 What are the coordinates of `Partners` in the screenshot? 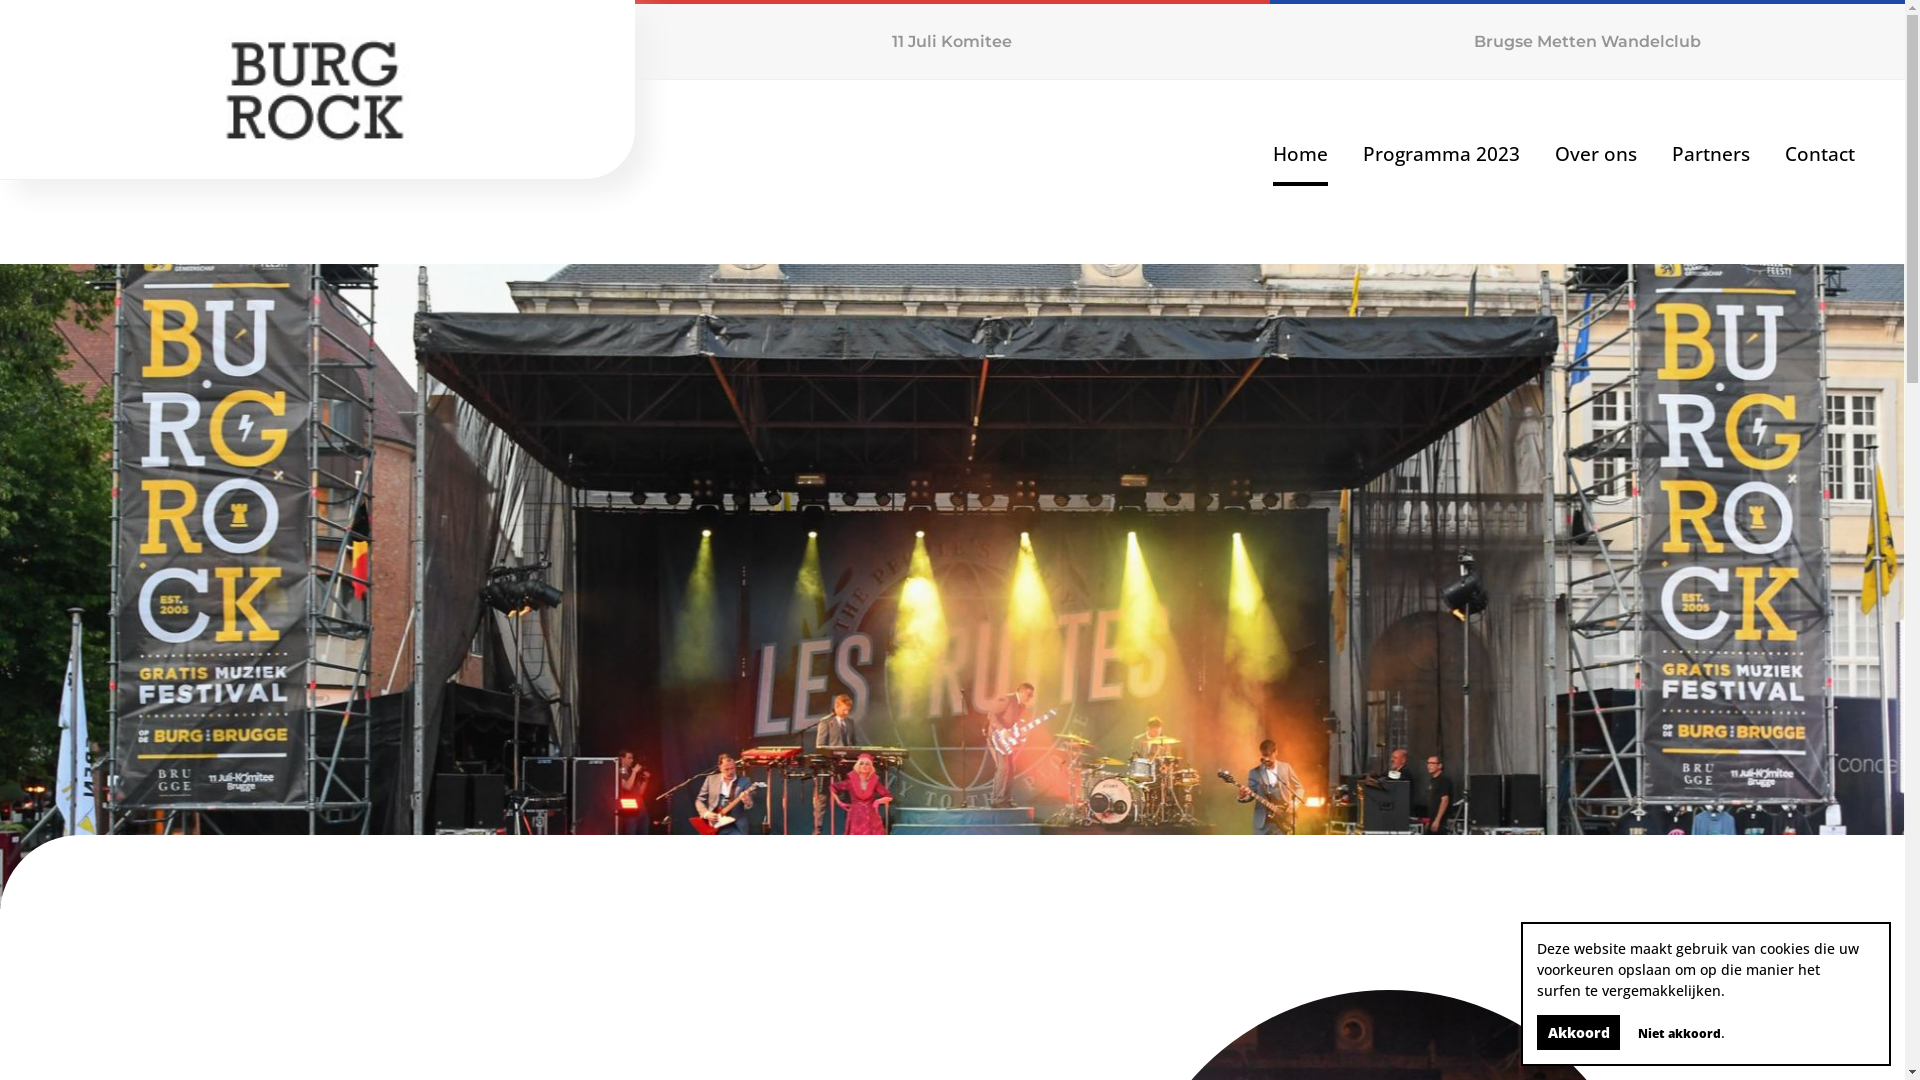 It's located at (1711, 154).